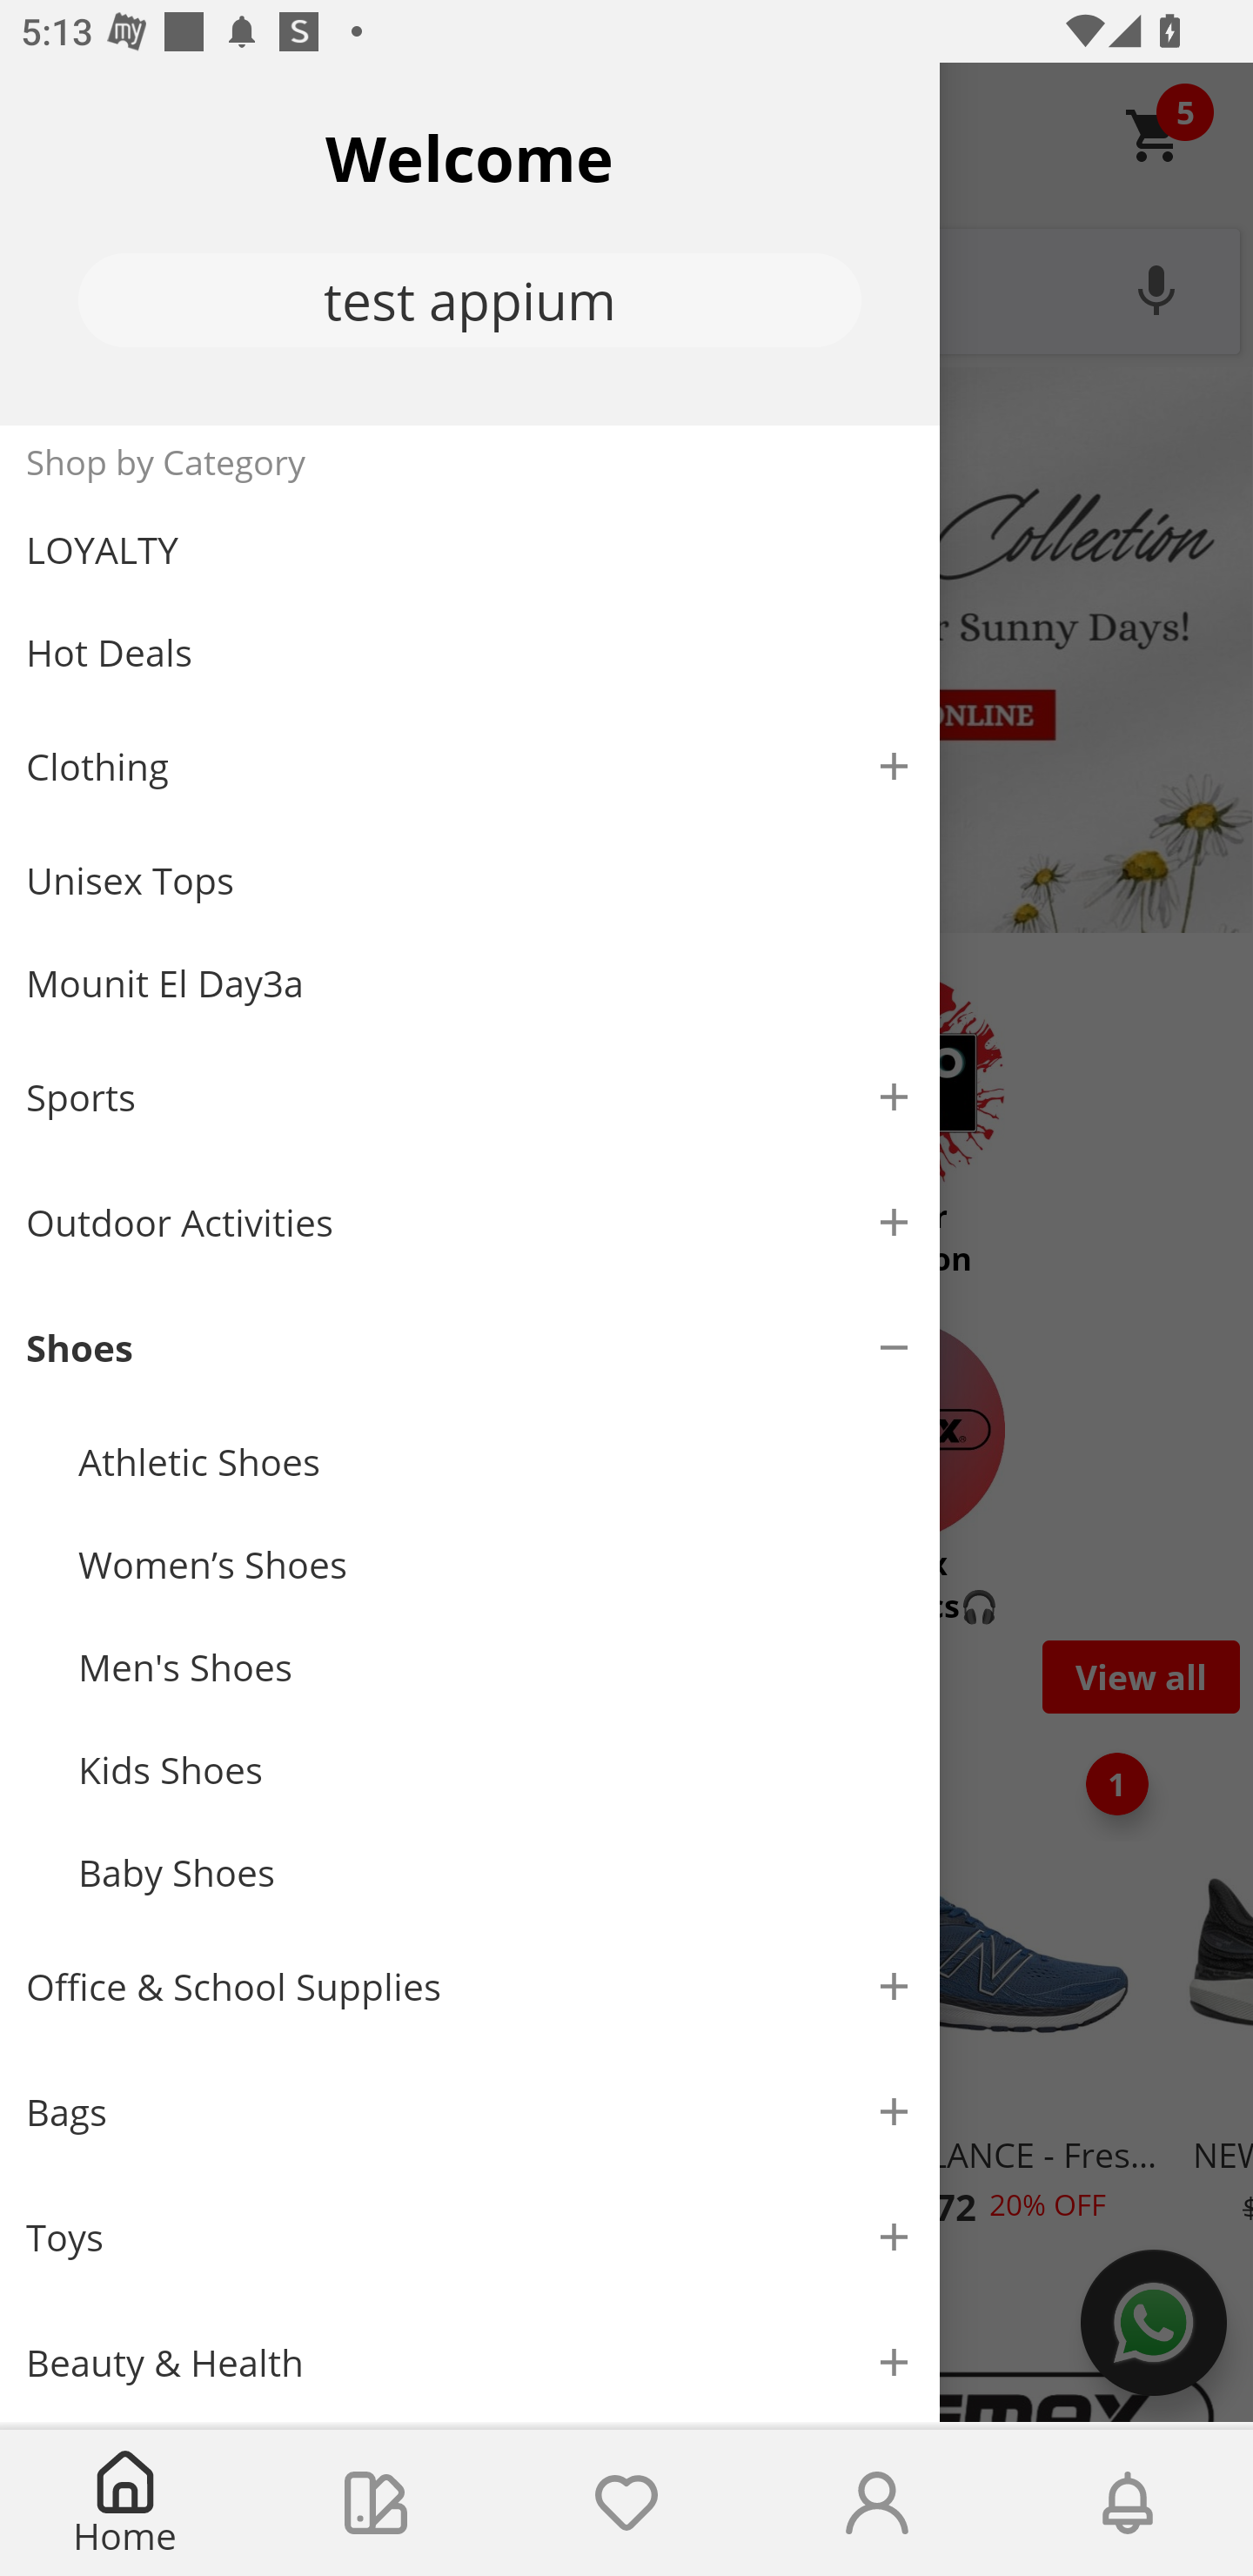  Describe the element at coordinates (470, 244) in the screenshot. I see `Welcome test appium` at that location.